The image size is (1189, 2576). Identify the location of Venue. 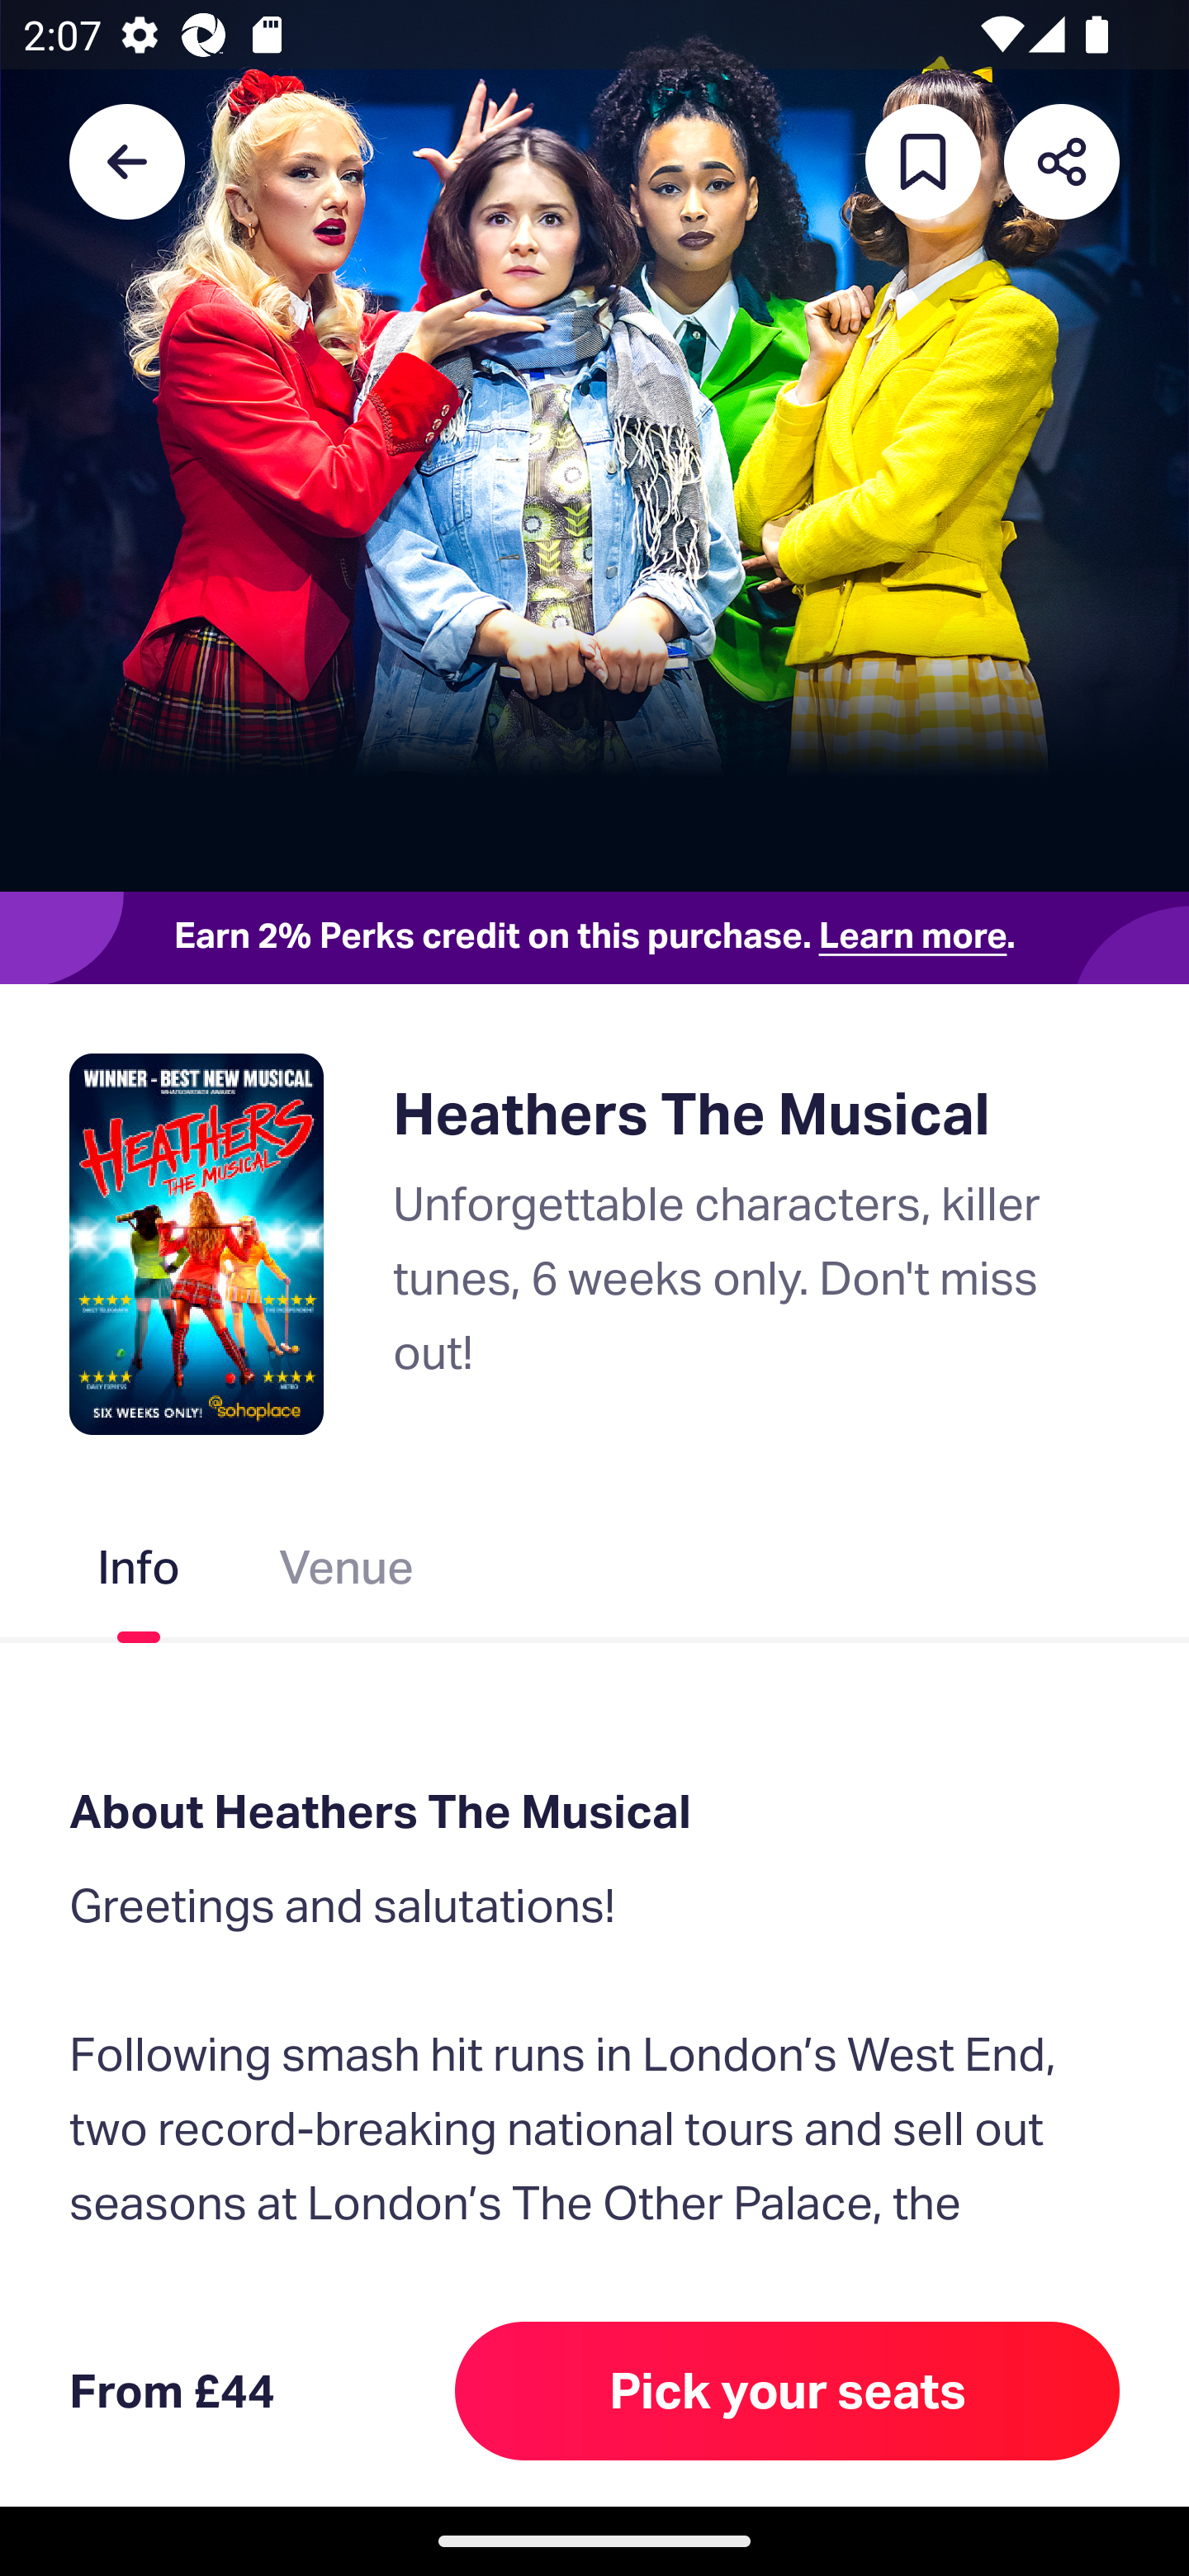
(346, 1574).